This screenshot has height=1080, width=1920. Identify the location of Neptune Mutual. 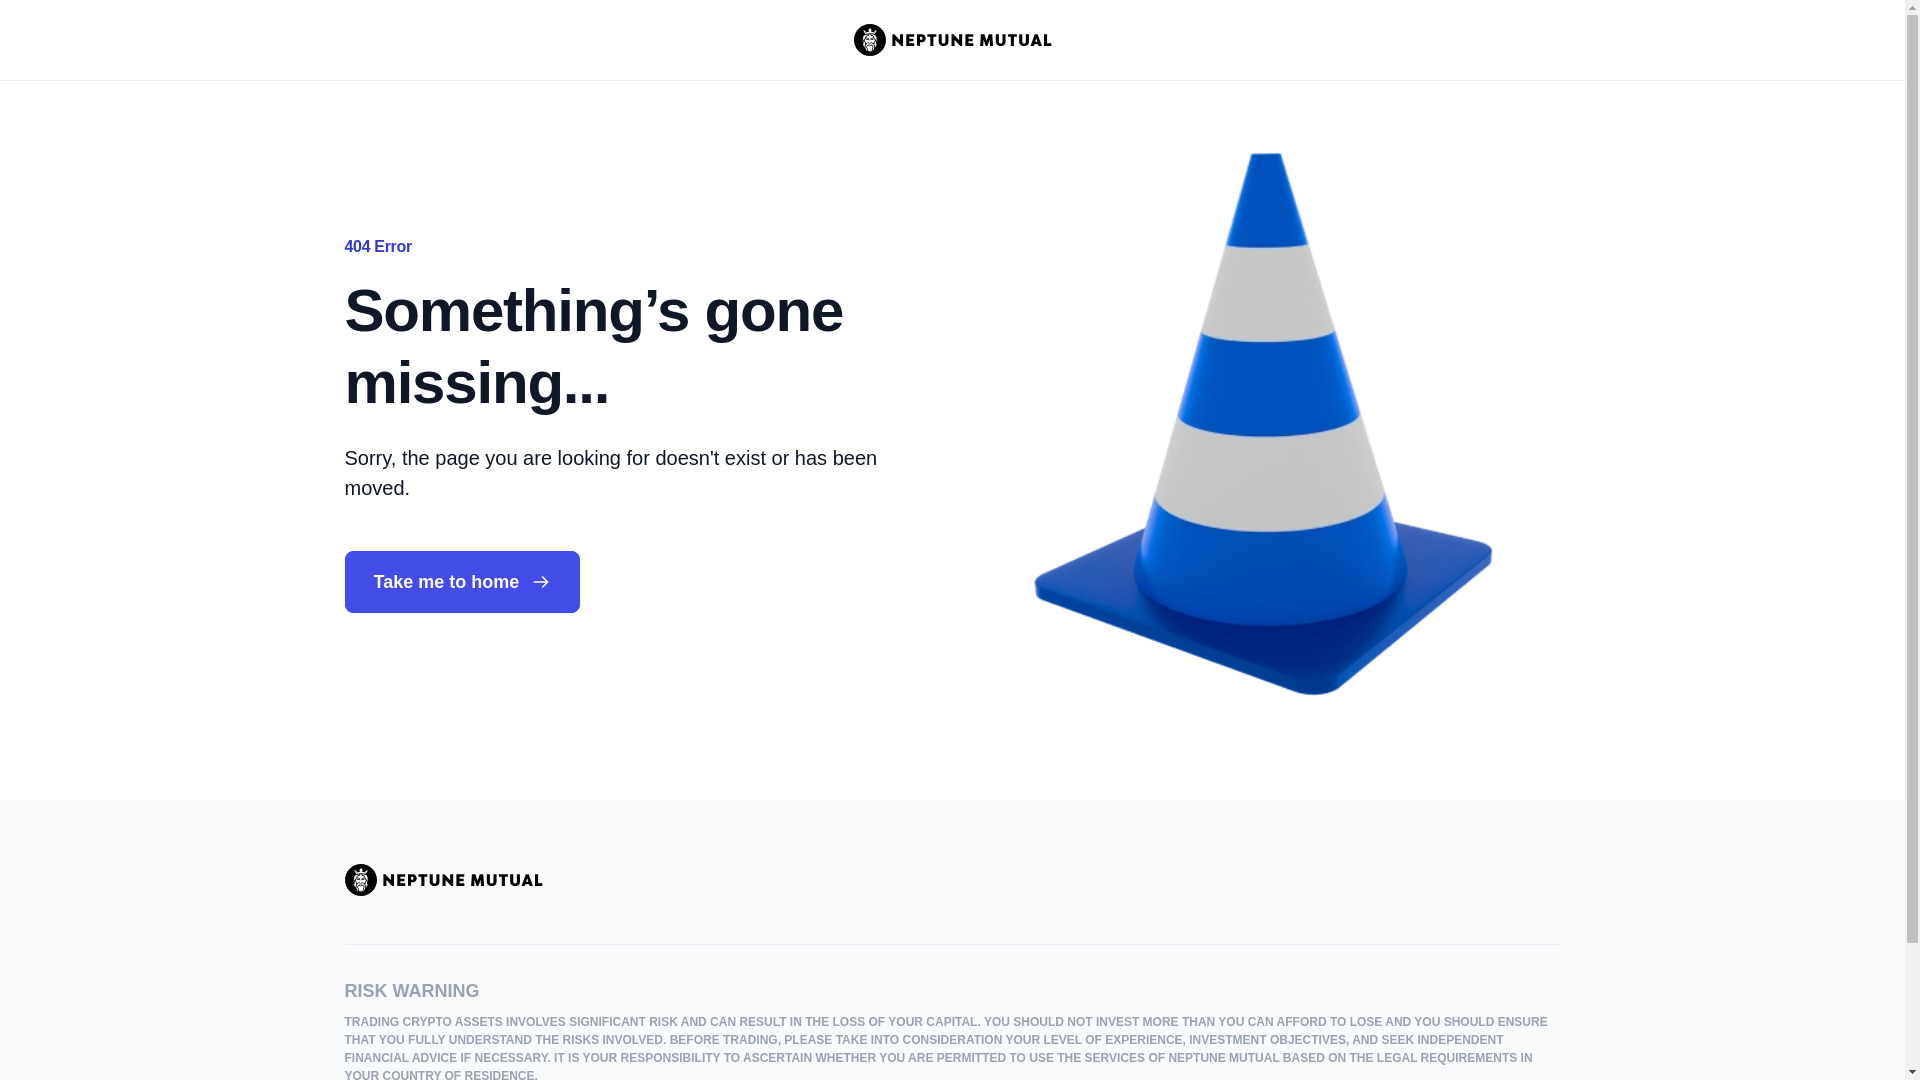
(953, 40).